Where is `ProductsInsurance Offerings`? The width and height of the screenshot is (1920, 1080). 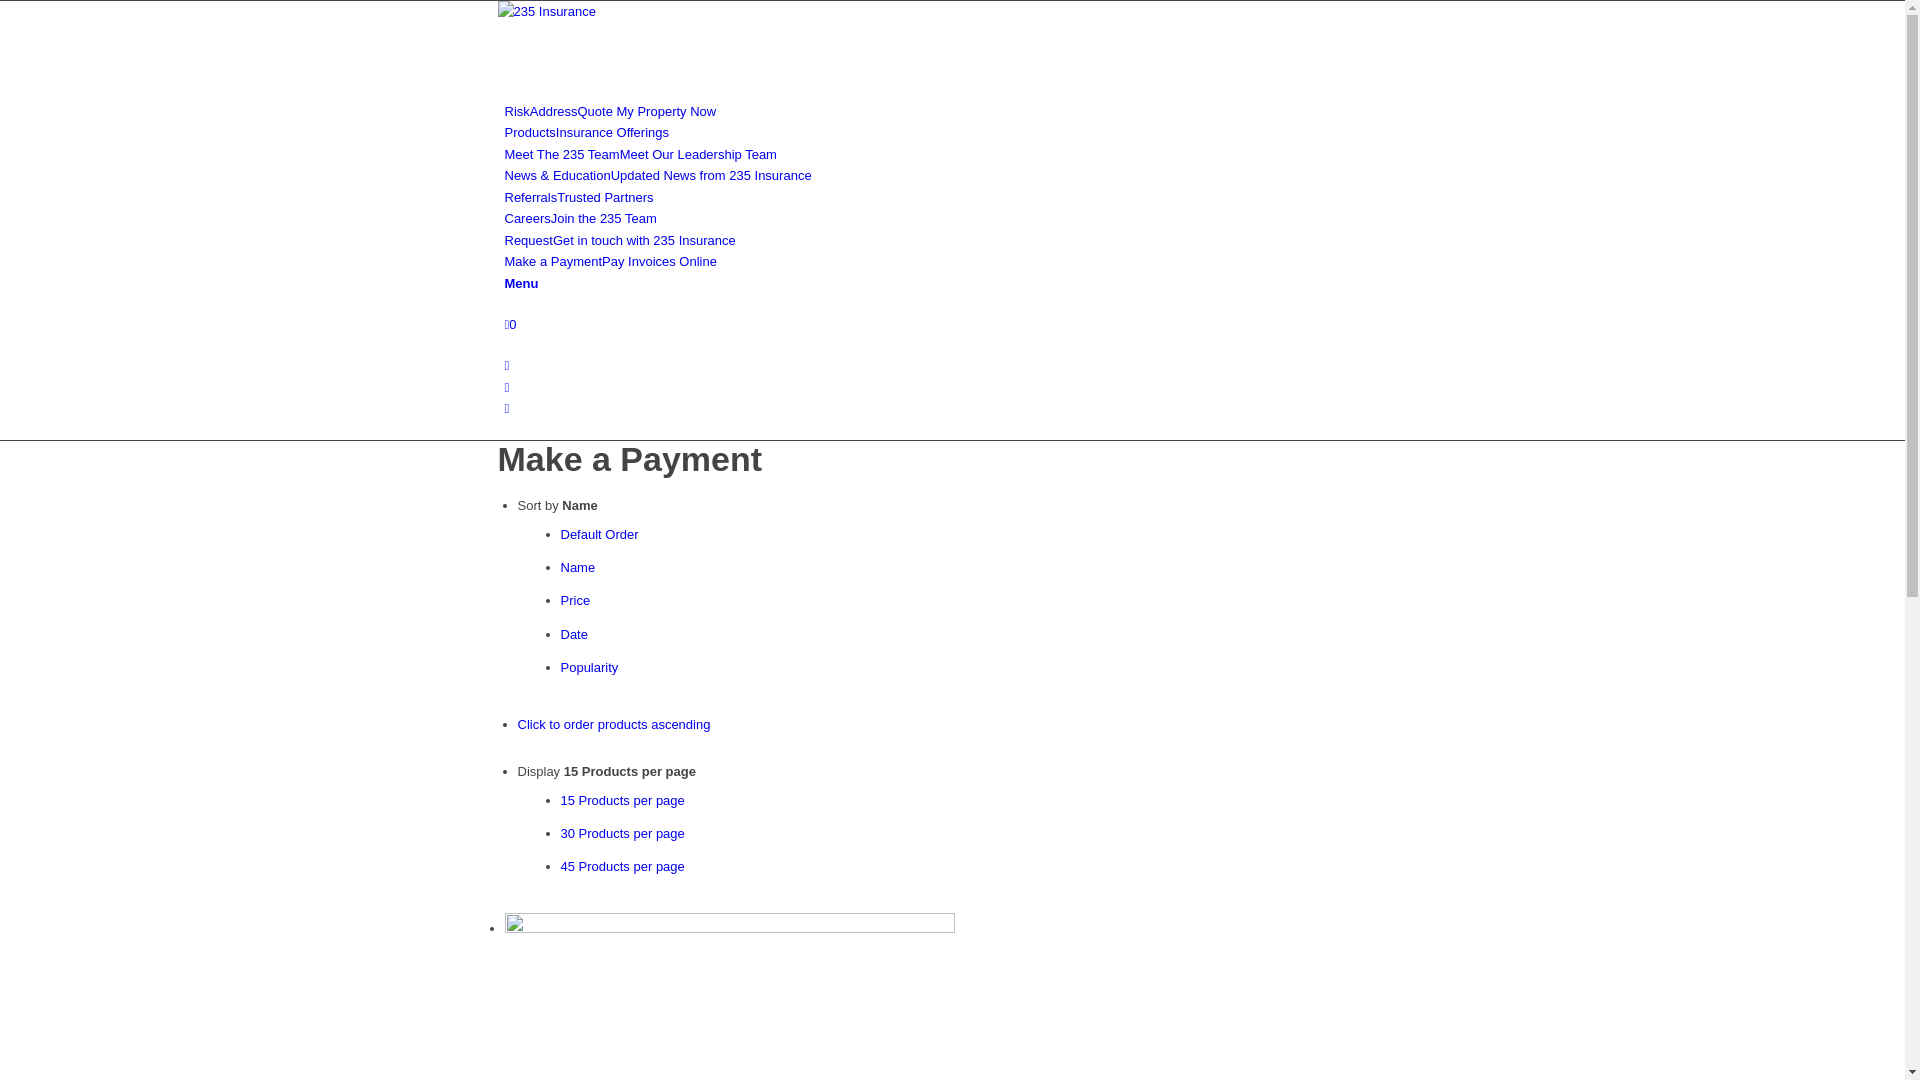 ProductsInsurance Offerings is located at coordinates (586, 132).